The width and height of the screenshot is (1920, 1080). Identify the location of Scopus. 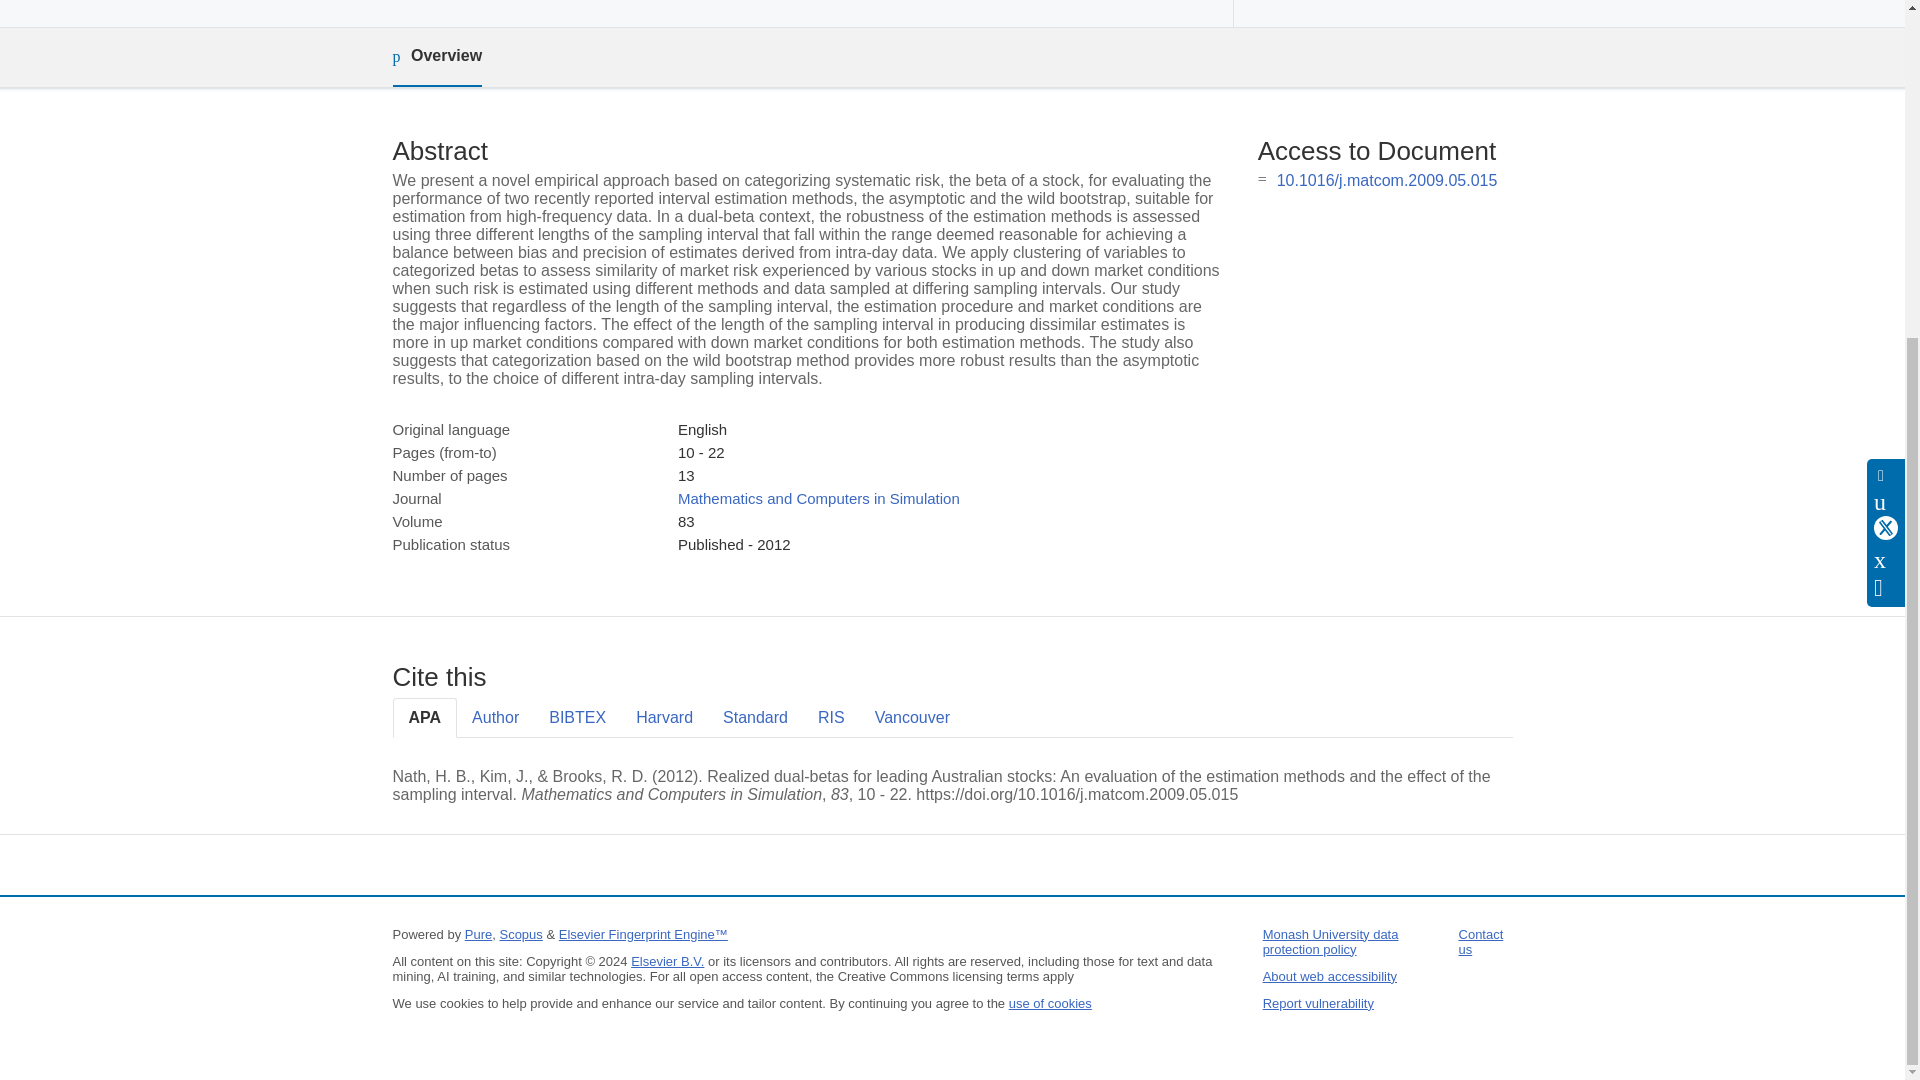
(520, 934).